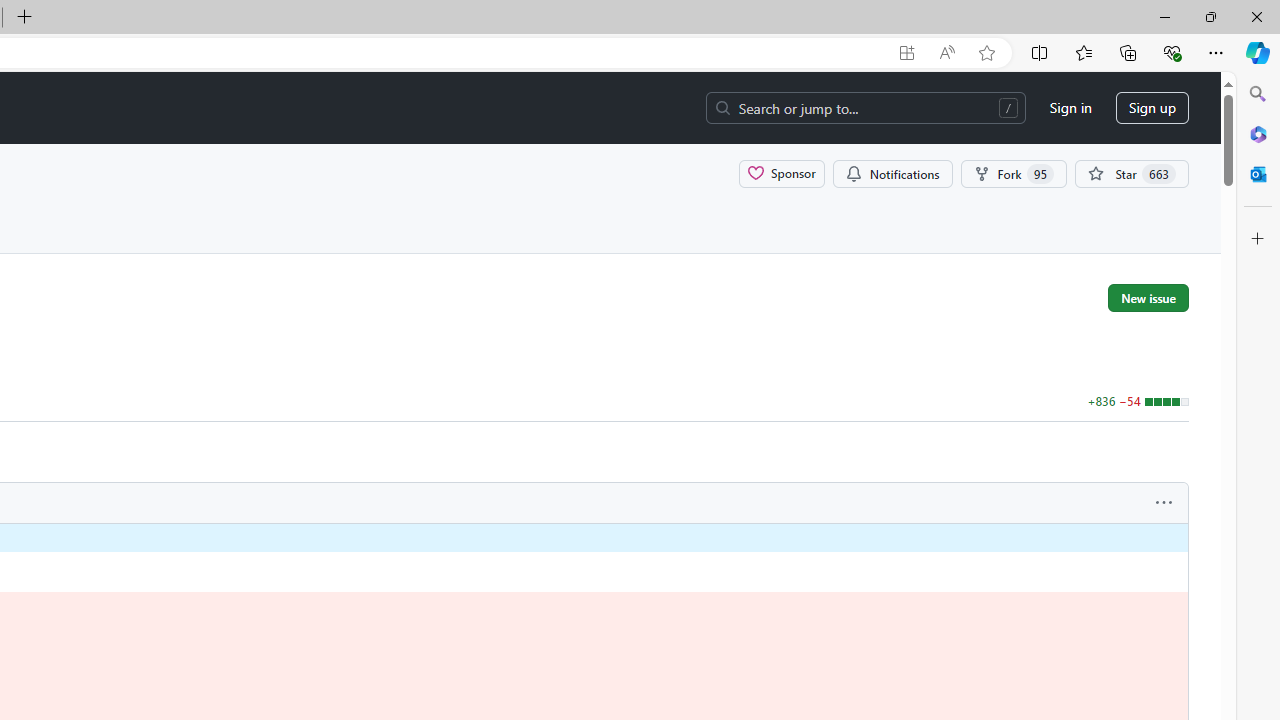 This screenshot has height=720, width=1280. Describe the element at coordinates (1164, 503) in the screenshot. I see `Show options` at that location.